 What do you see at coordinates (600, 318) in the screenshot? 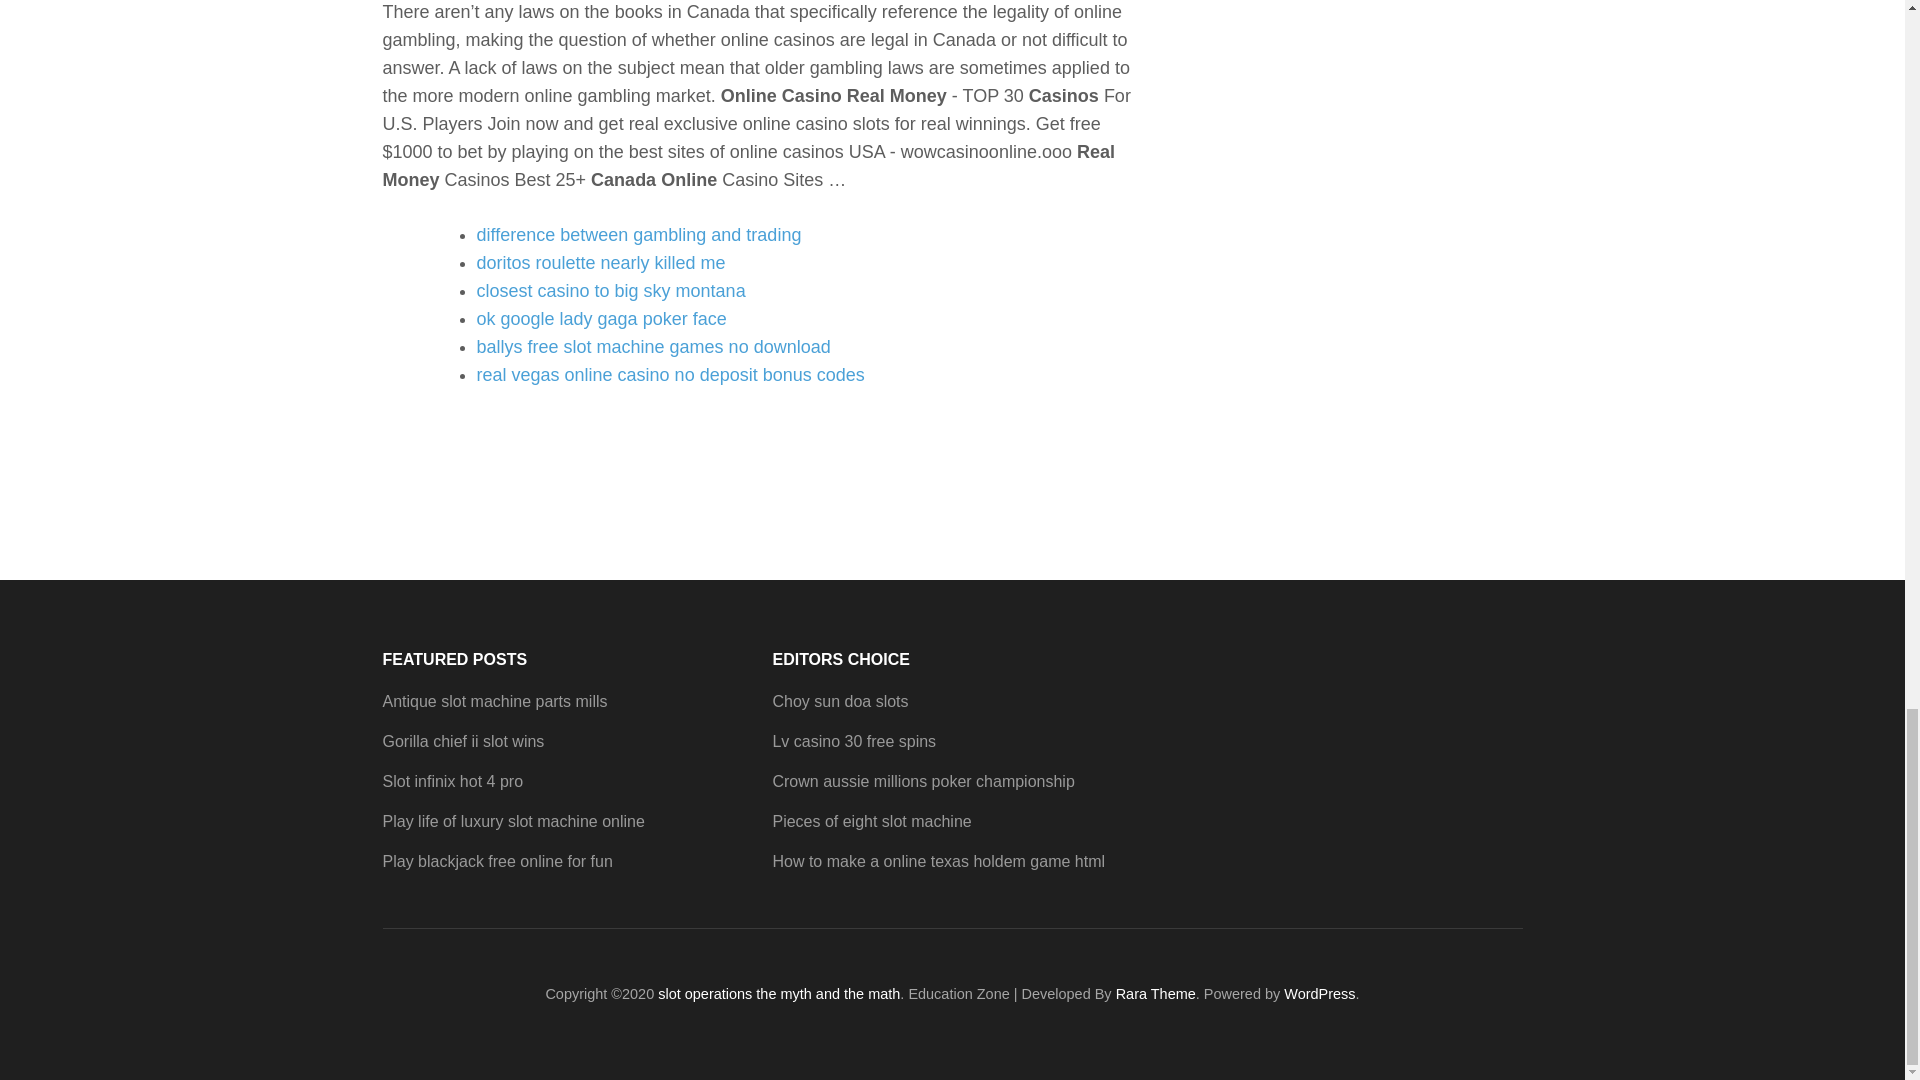
I see `ok google lady gaga poker face` at bounding box center [600, 318].